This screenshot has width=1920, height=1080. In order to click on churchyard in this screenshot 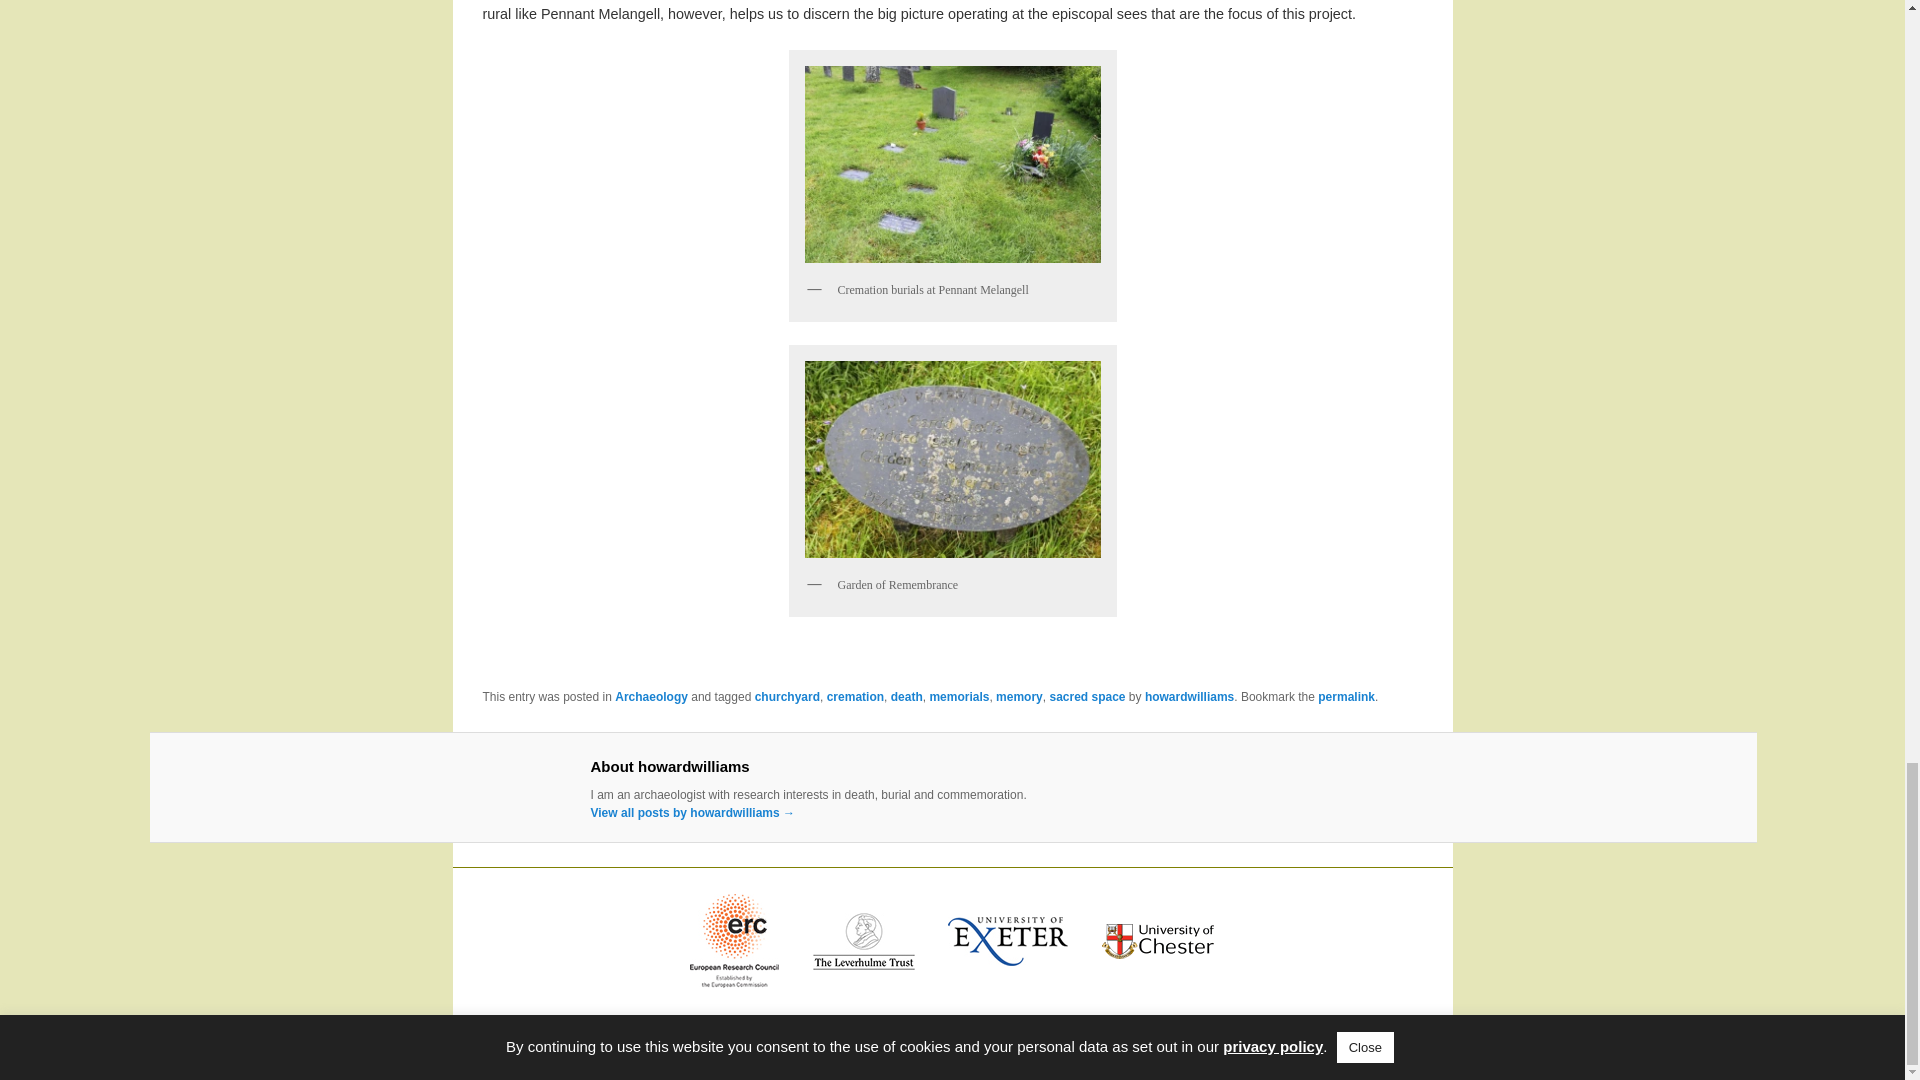, I will do `click(786, 697)`.